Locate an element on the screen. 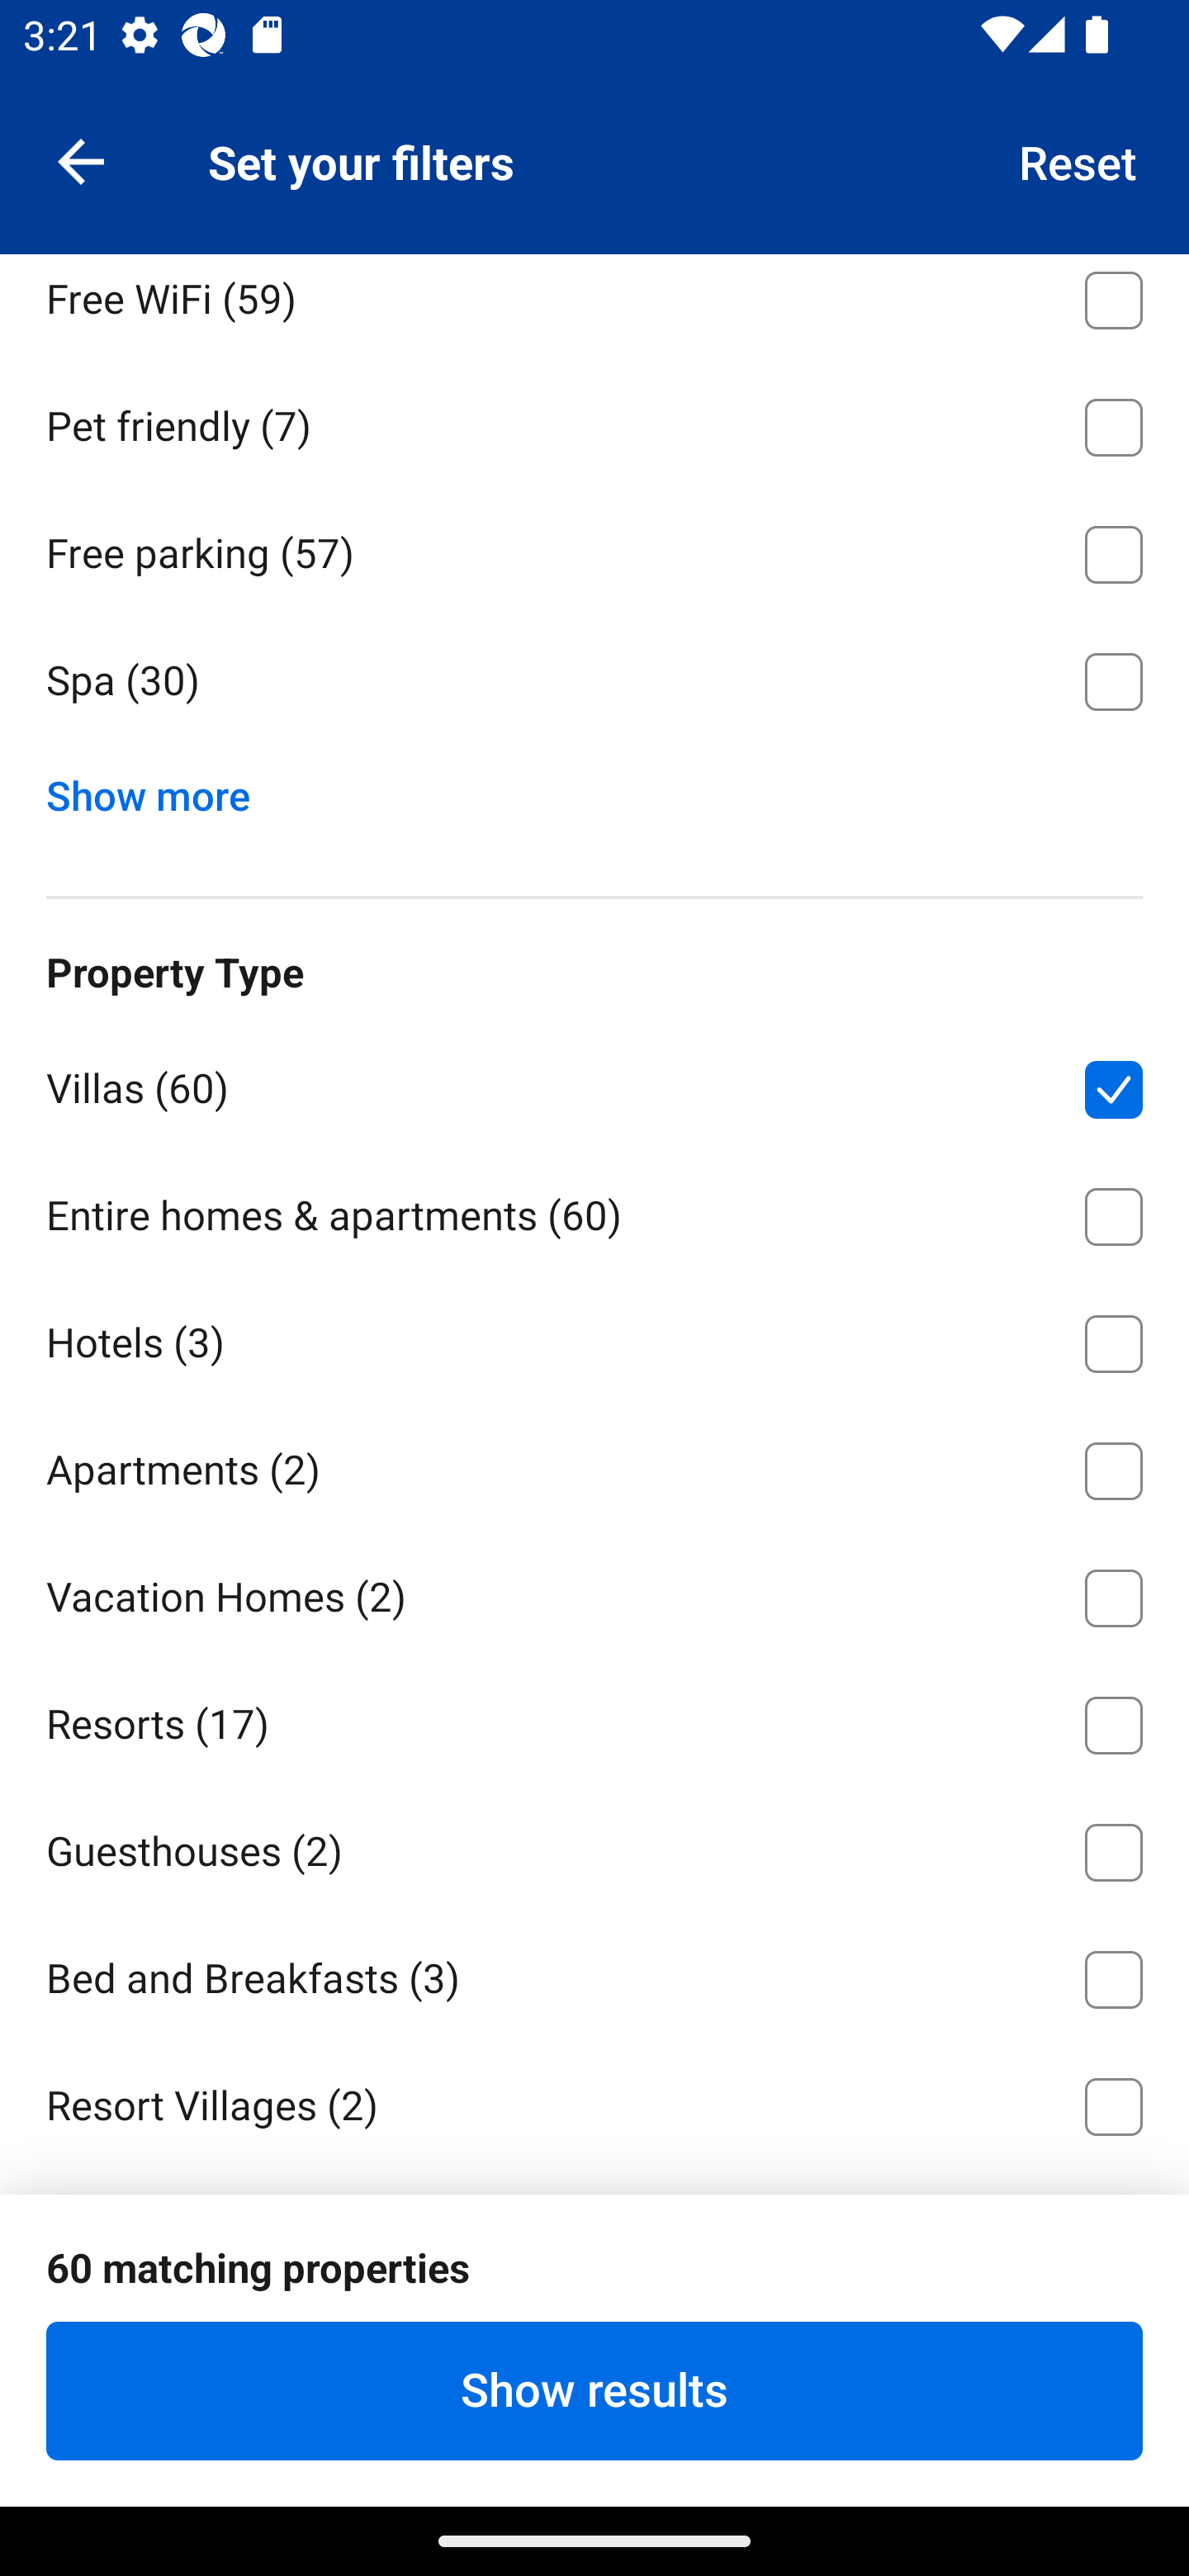  Free WiFi ⁦(59) is located at coordinates (594, 305).